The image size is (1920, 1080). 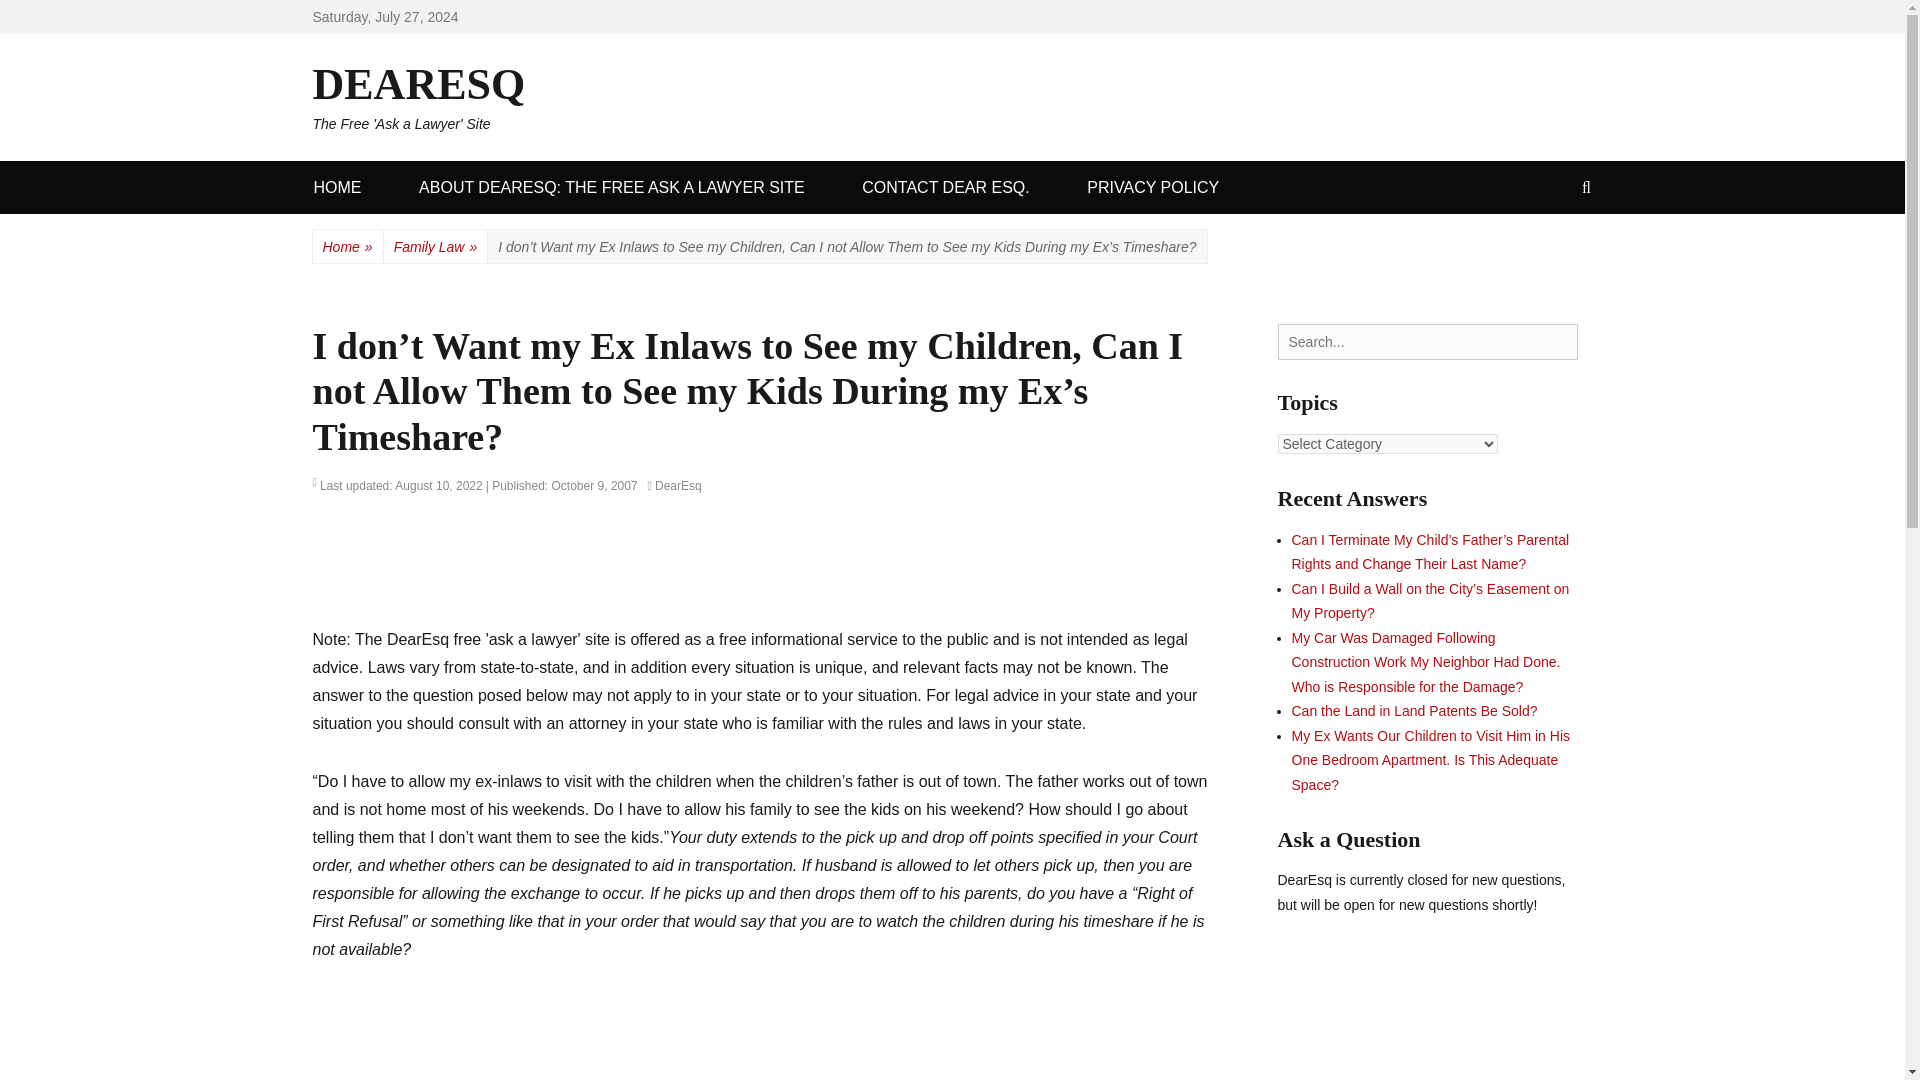 I want to click on HOME, so click(x=338, y=186).